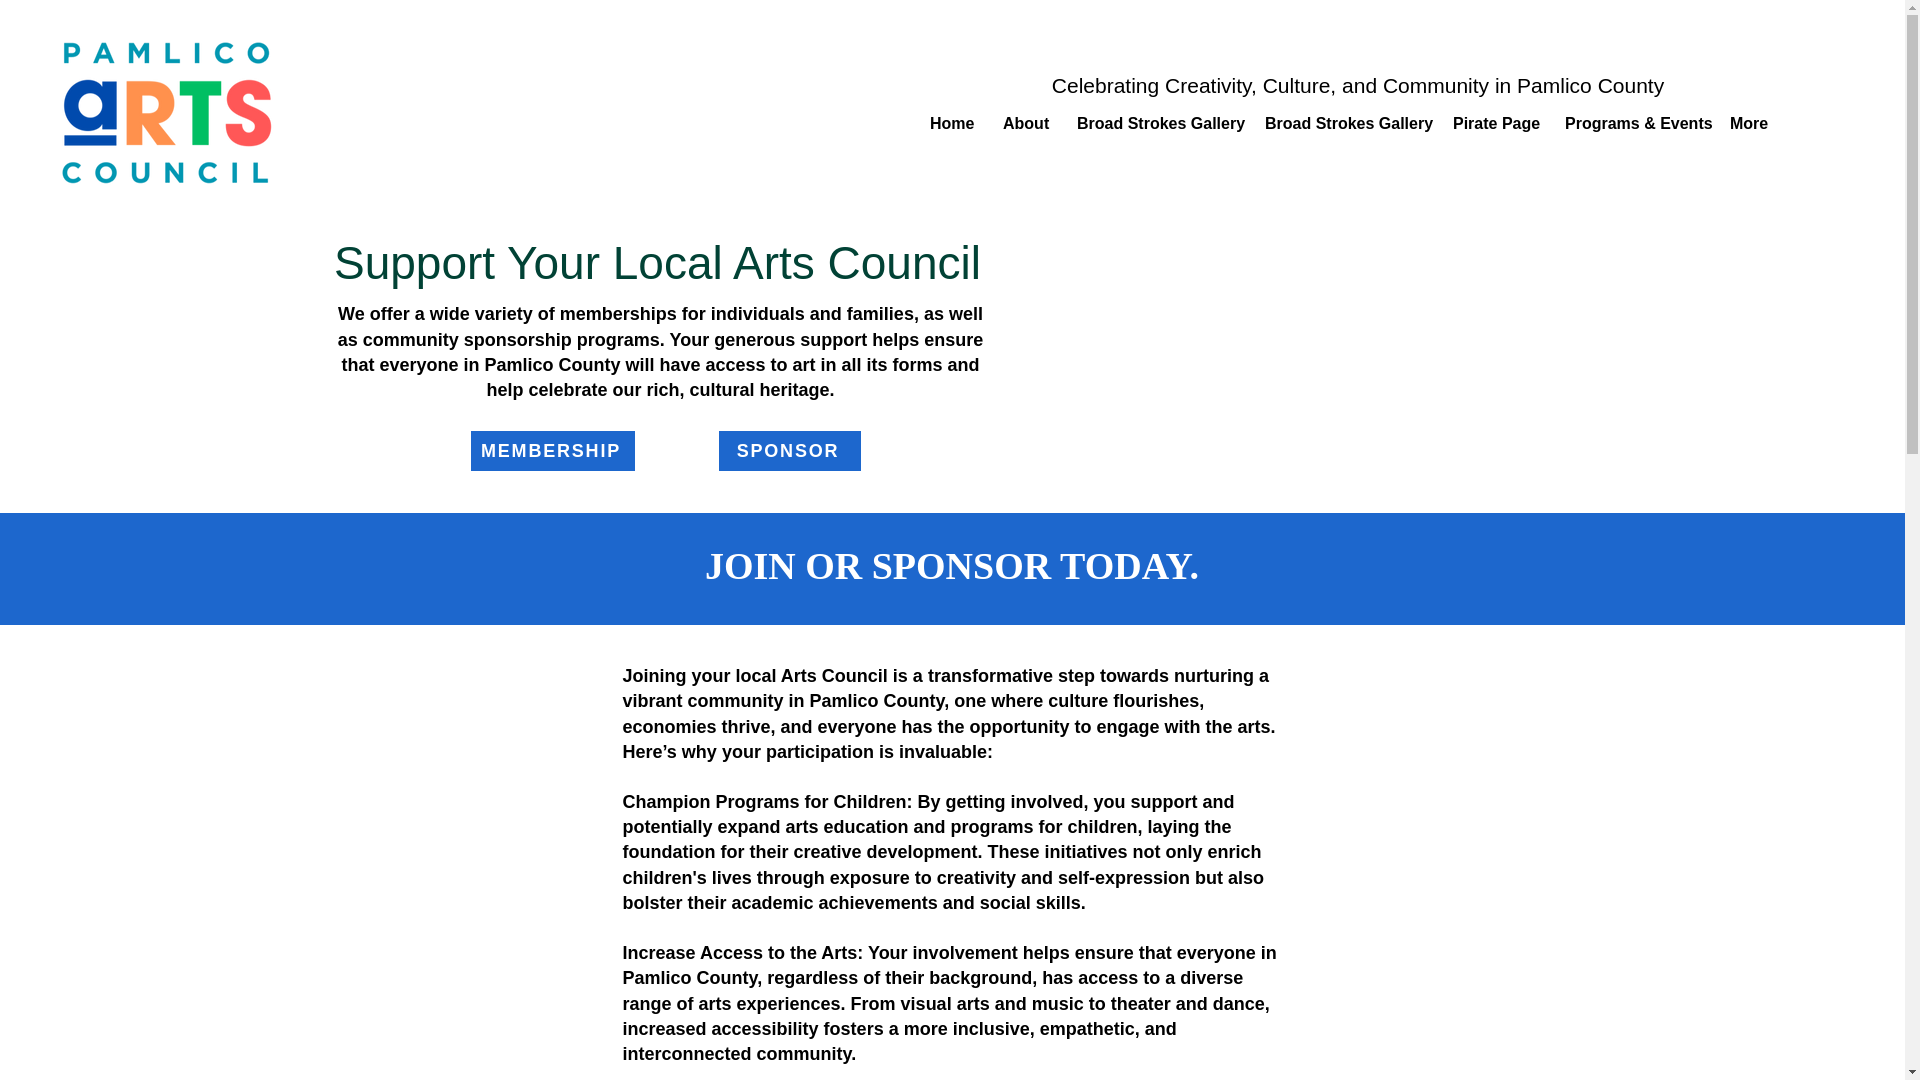 The image size is (1920, 1080). What do you see at coordinates (552, 450) in the screenshot?
I see `MEMBERSHIP` at bounding box center [552, 450].